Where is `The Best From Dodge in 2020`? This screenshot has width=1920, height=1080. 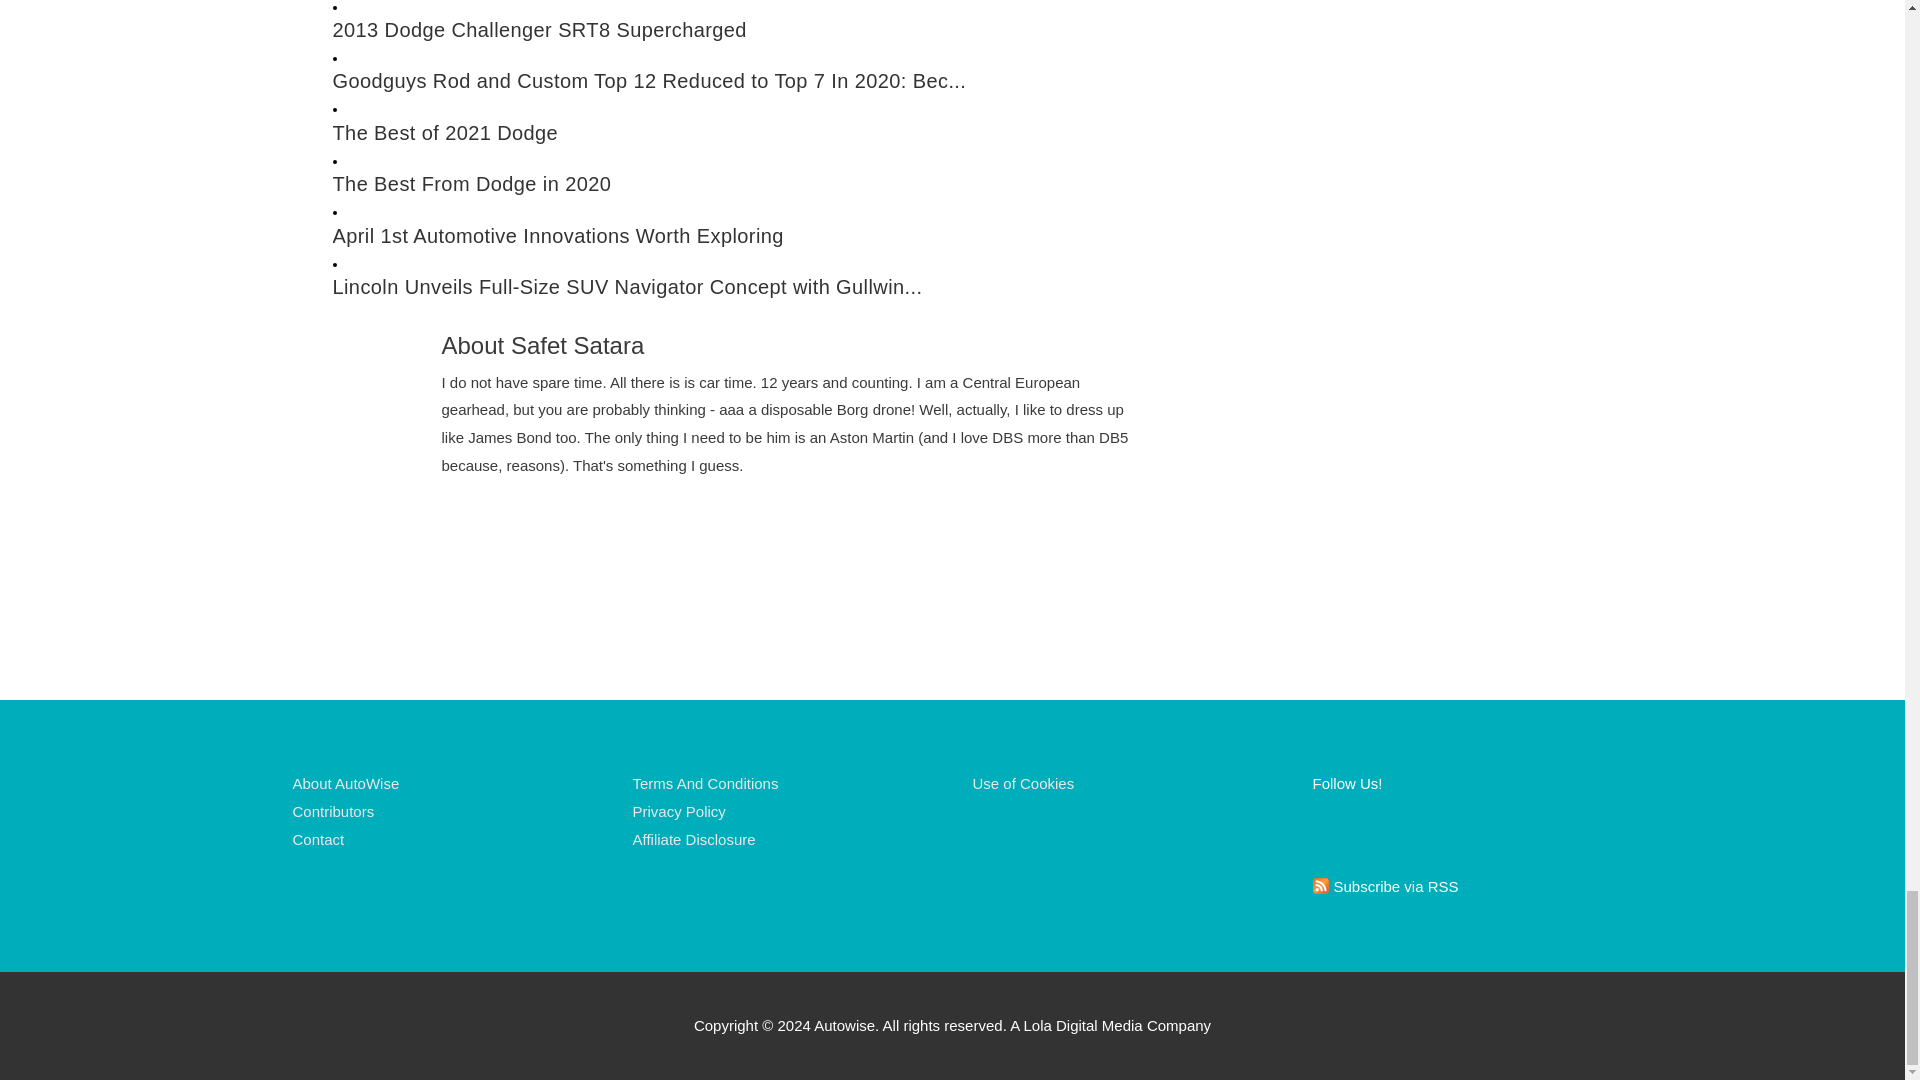
The Best From Dodge in 2020 is located at coordinates (742, 184).